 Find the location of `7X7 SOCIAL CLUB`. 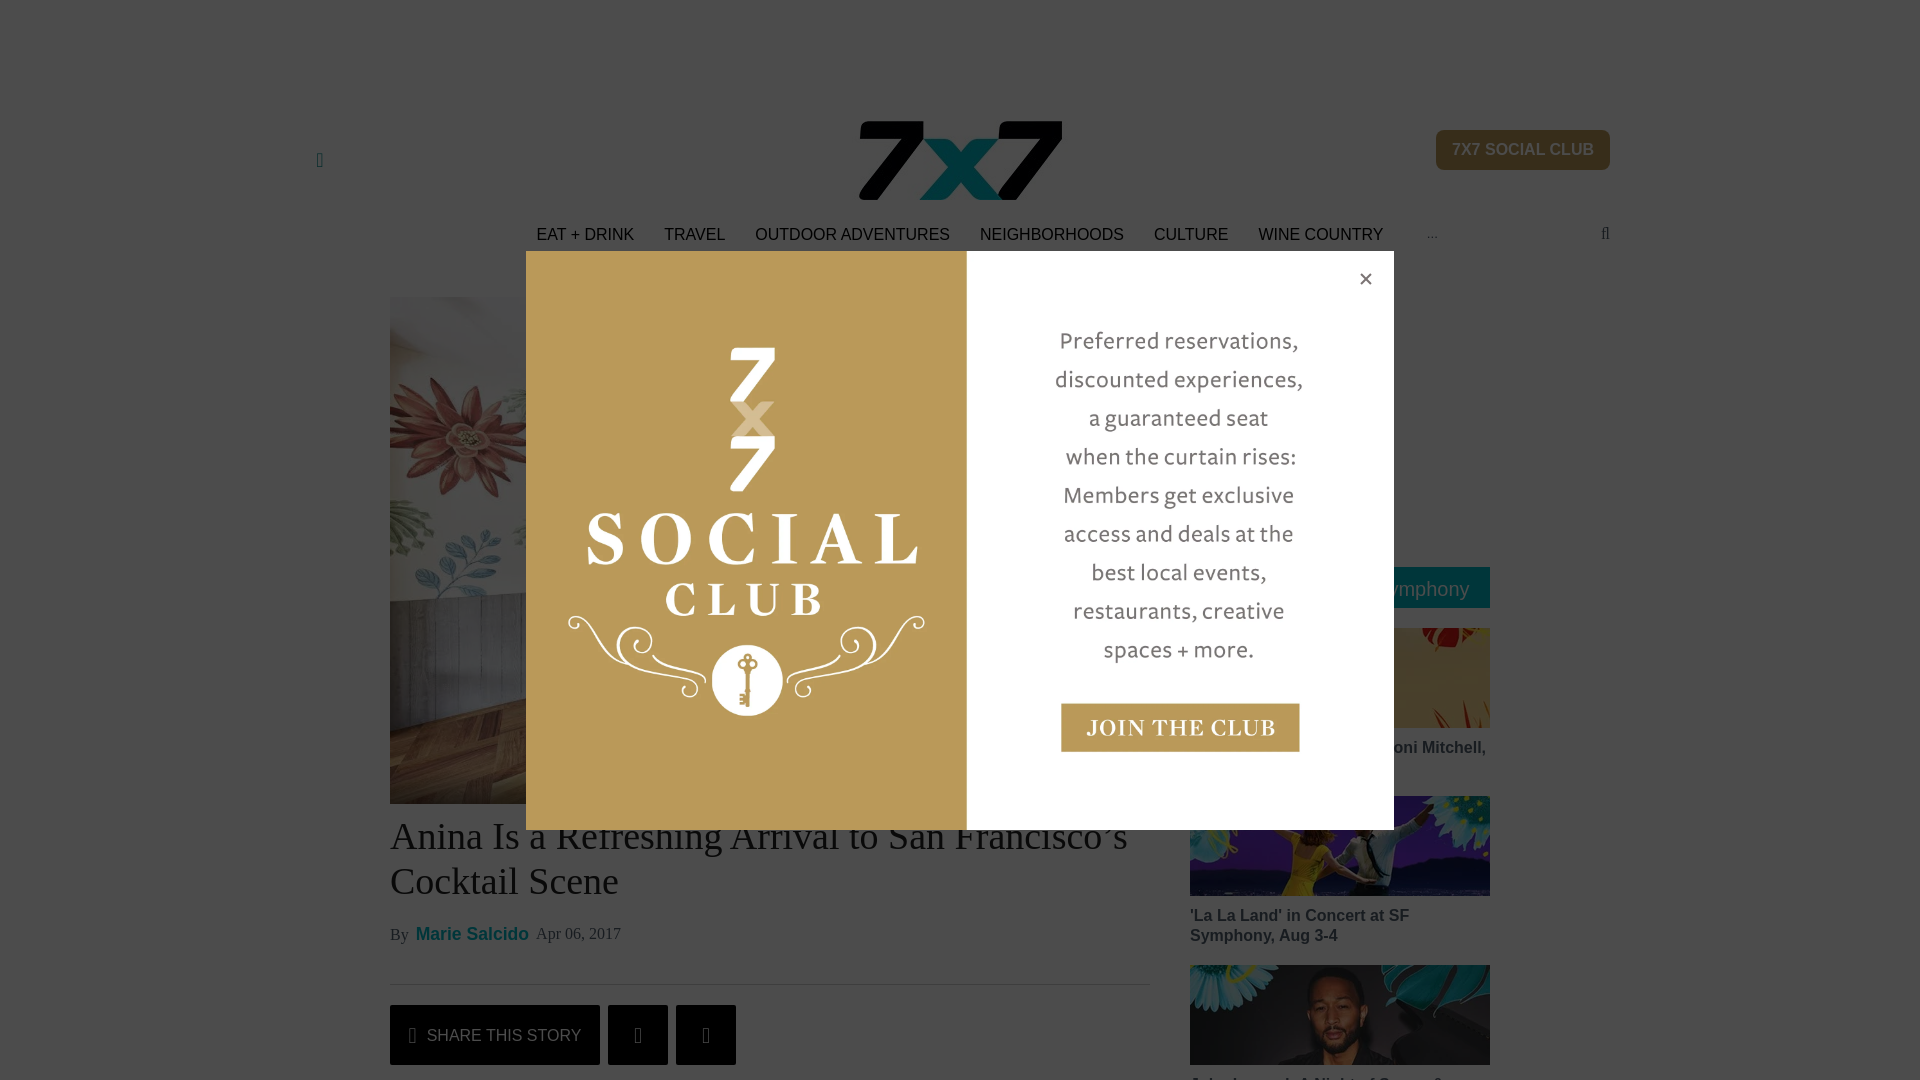

7X7 SOCIAL CLUB is located at coordinates (1523, 149).